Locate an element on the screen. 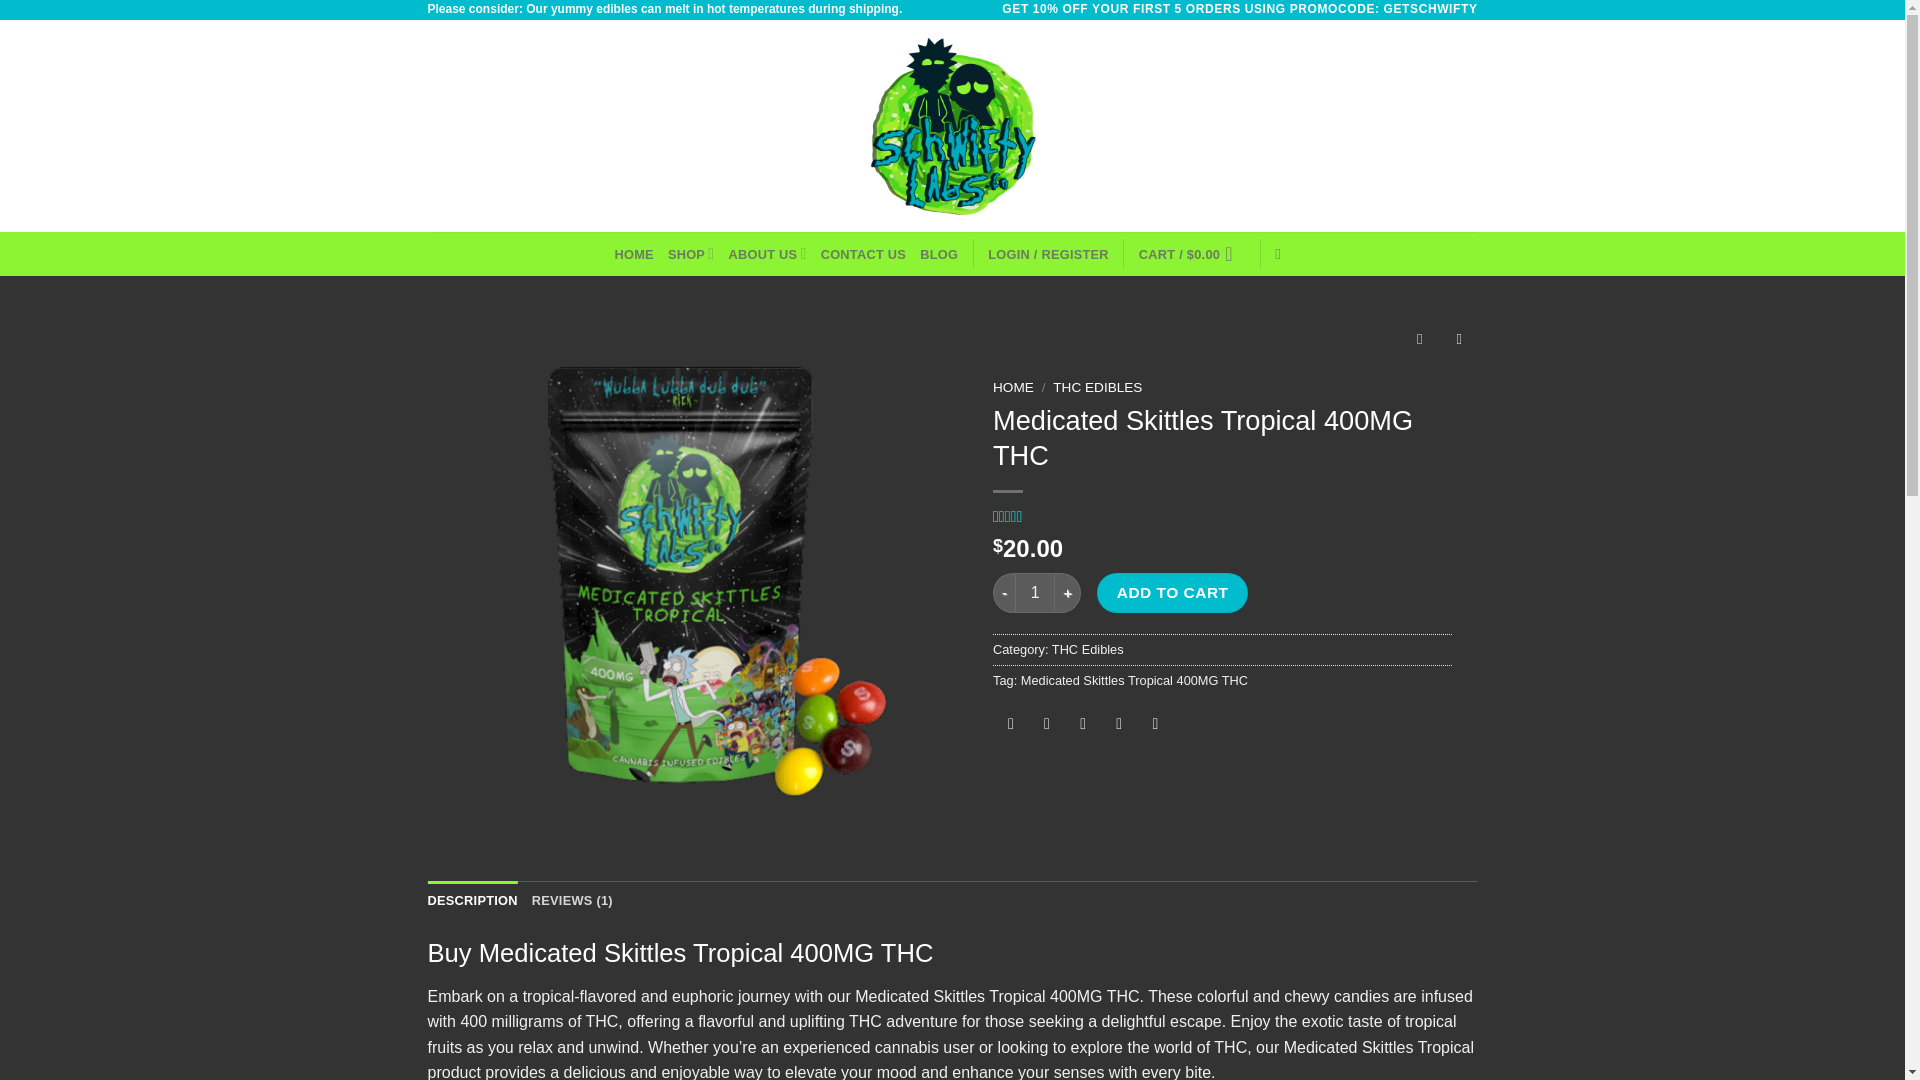 The image size is (1920, 1080). ABOUT US is located at coordinates (766, 254).